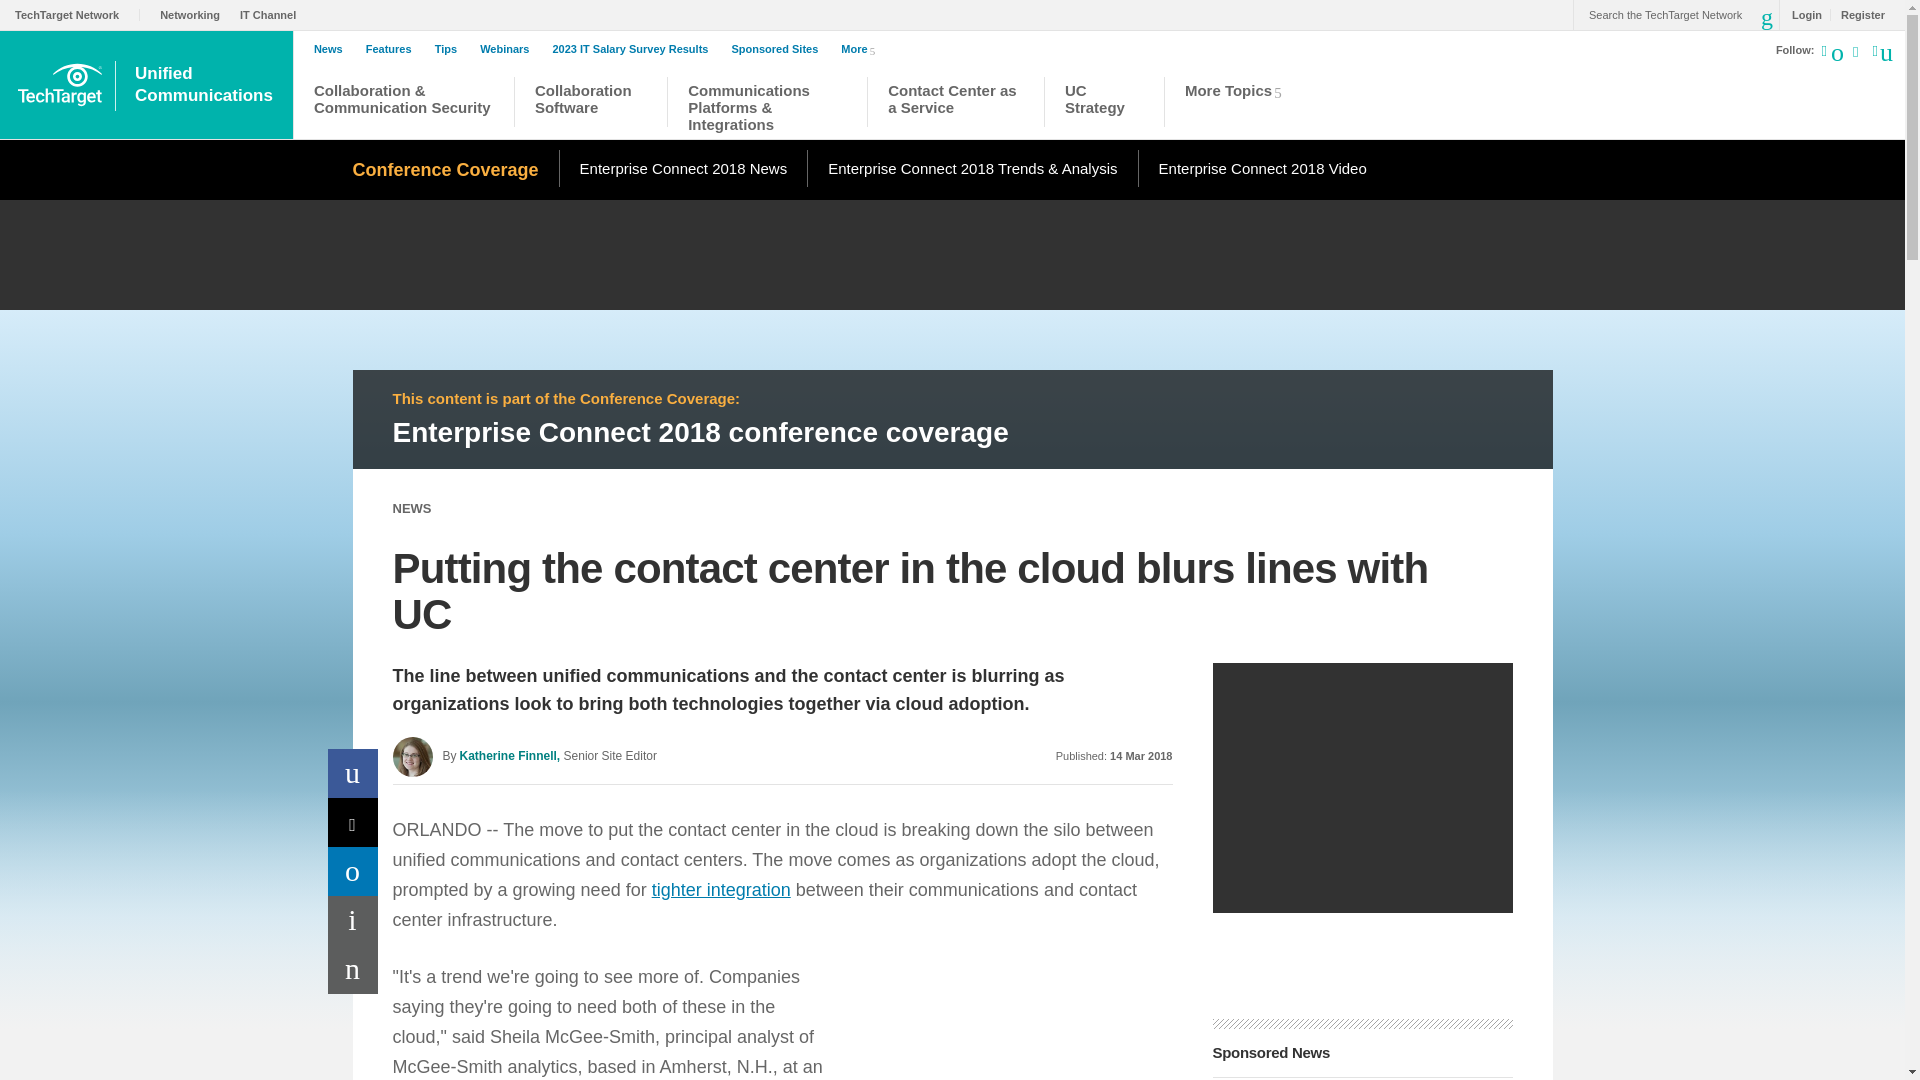 This screenshot has width=1920, height=1080. I want to click on IT Channel, so click(272, 14).